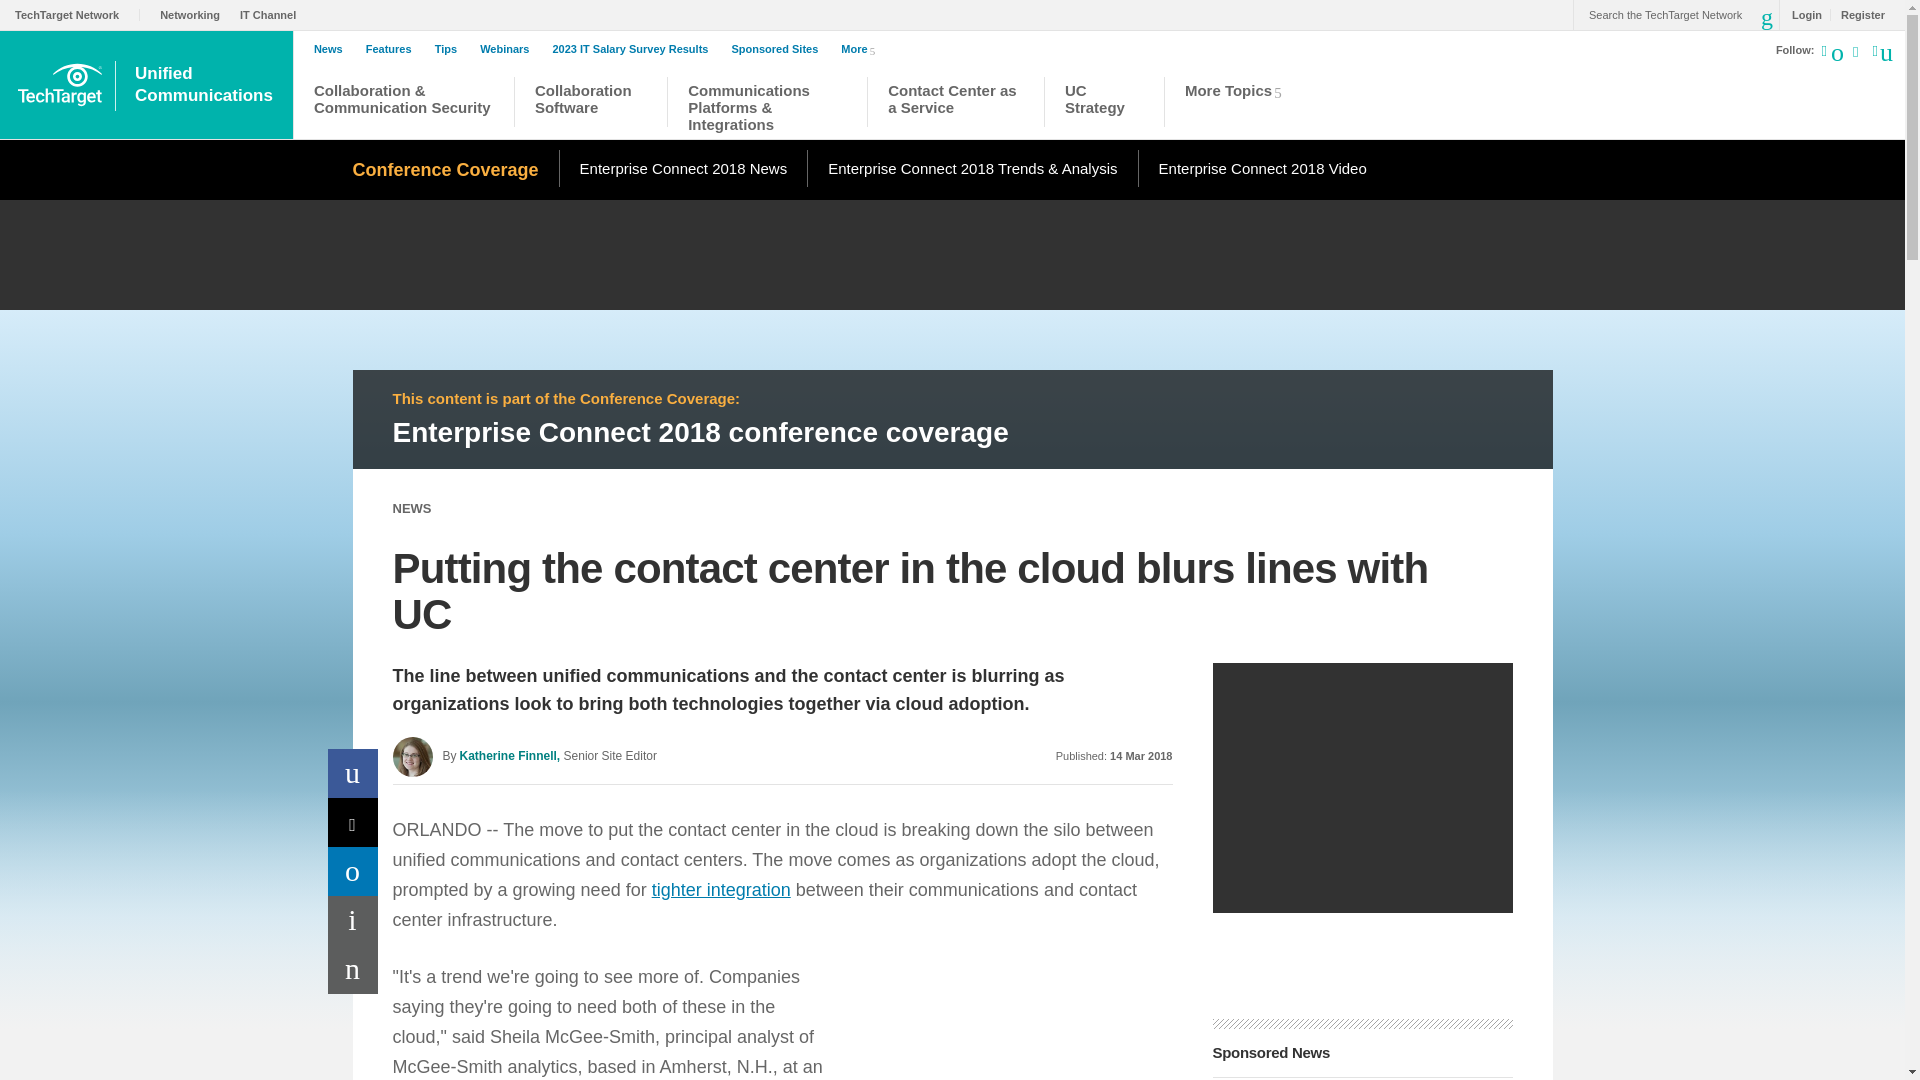 This screenshot has width=1920, height=1080. I want to click on IT Channel, so click(272, 14).